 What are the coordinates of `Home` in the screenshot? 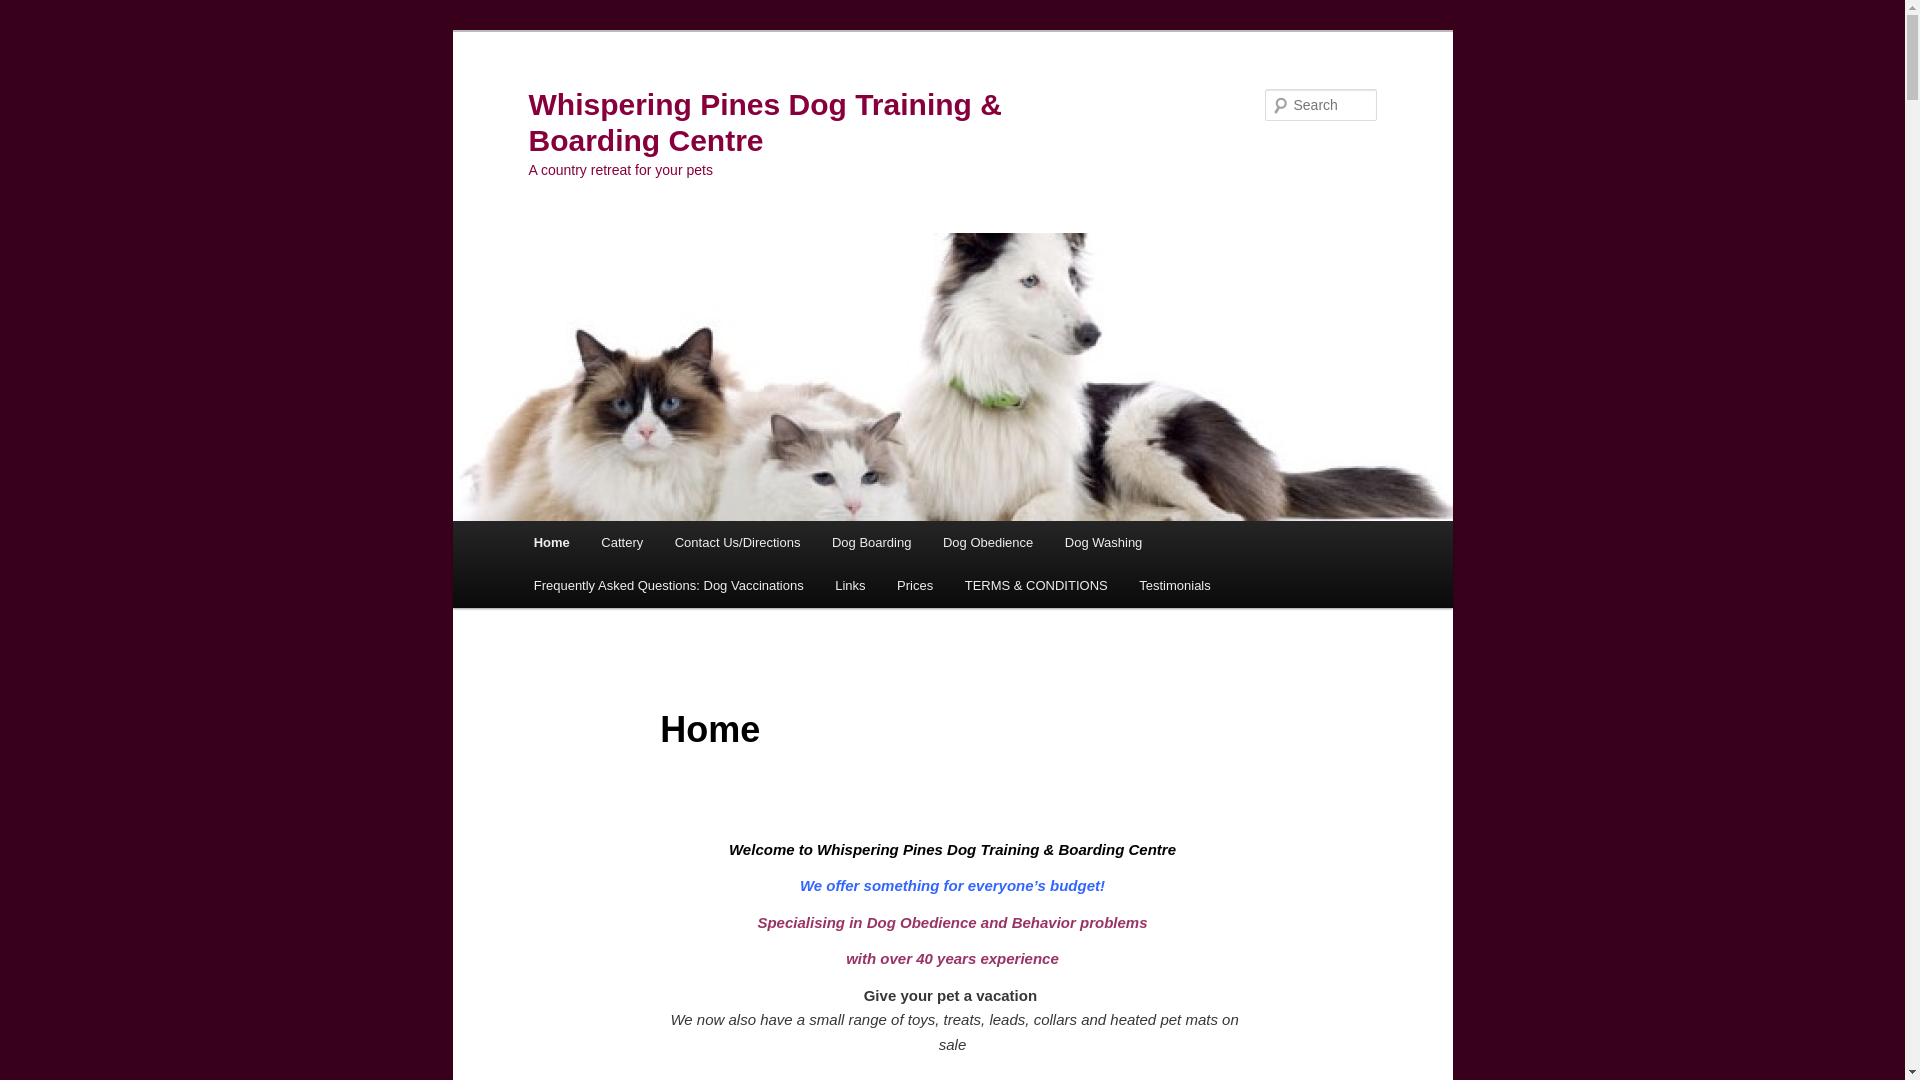 It's located at (552, 542).